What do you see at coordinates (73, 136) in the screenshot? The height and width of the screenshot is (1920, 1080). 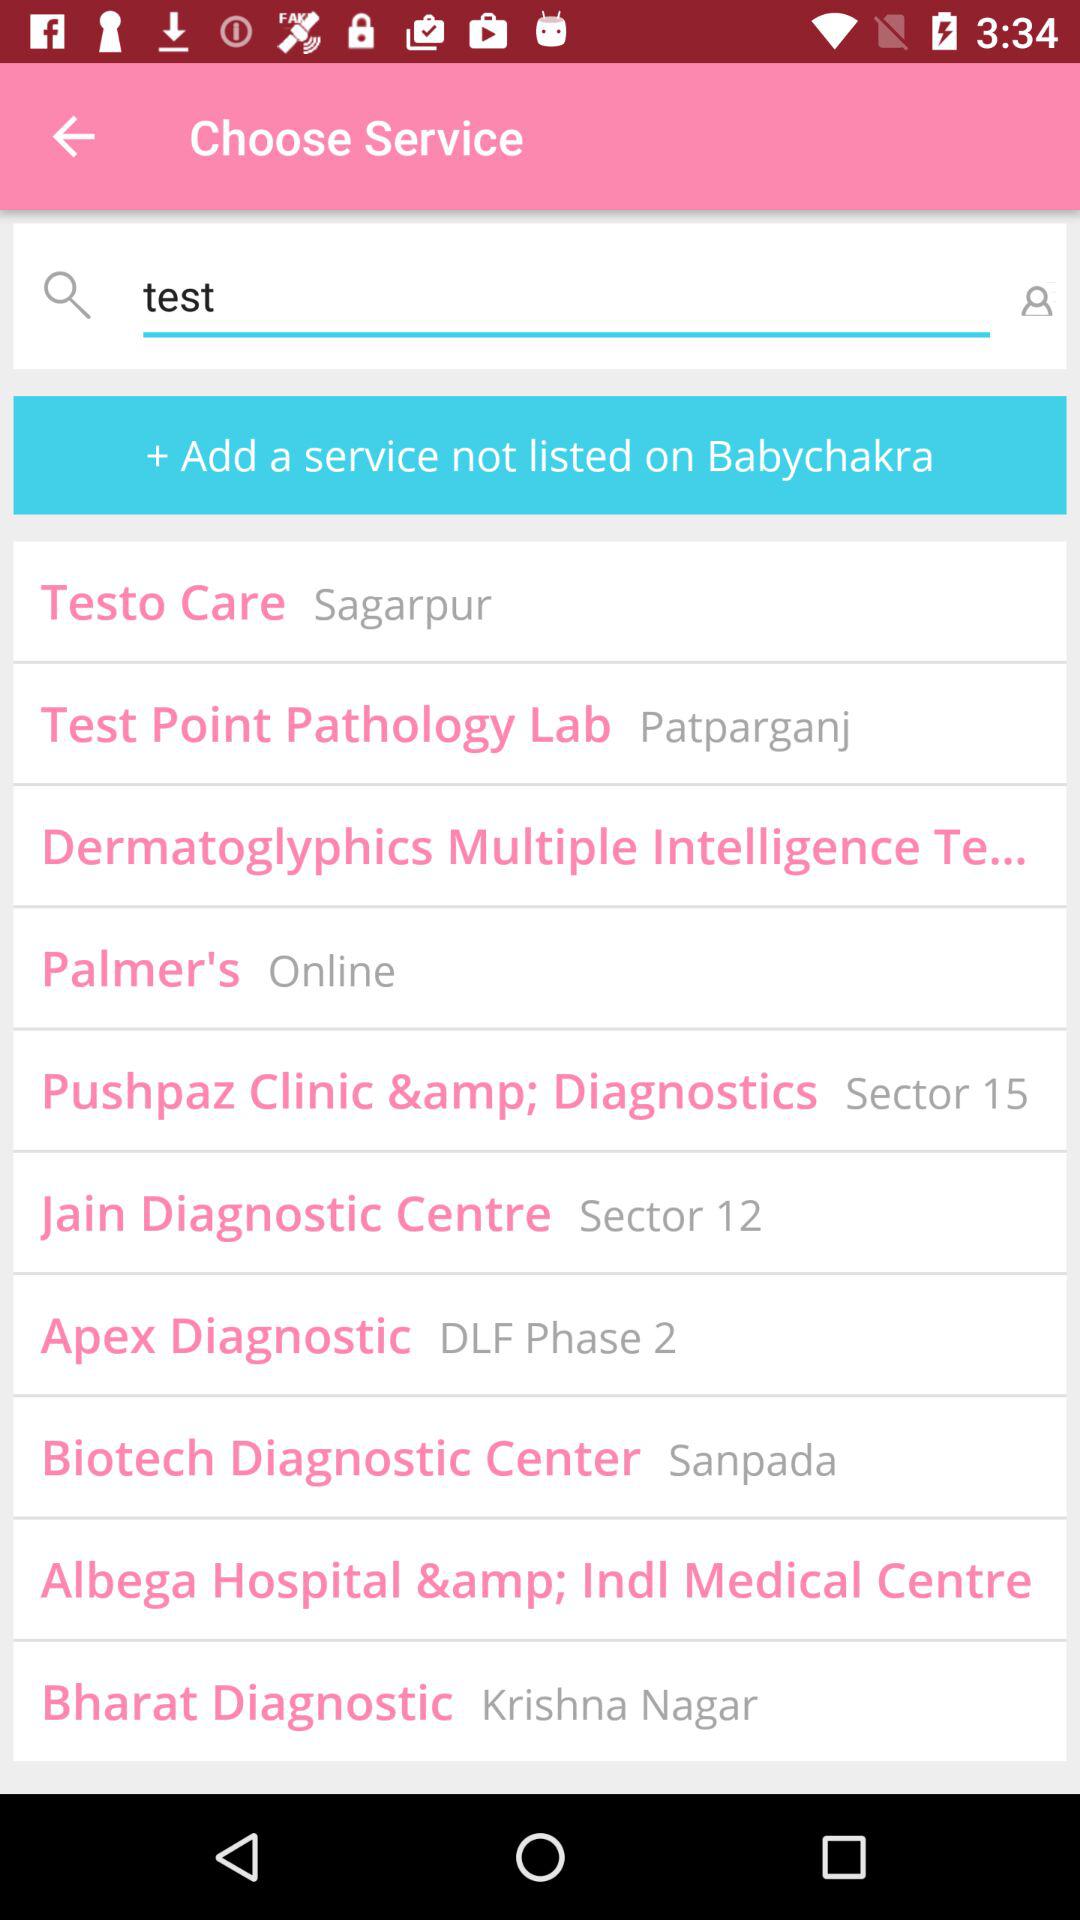 I see `press icon to the left of the choose service` at bounding box center [73, 136].